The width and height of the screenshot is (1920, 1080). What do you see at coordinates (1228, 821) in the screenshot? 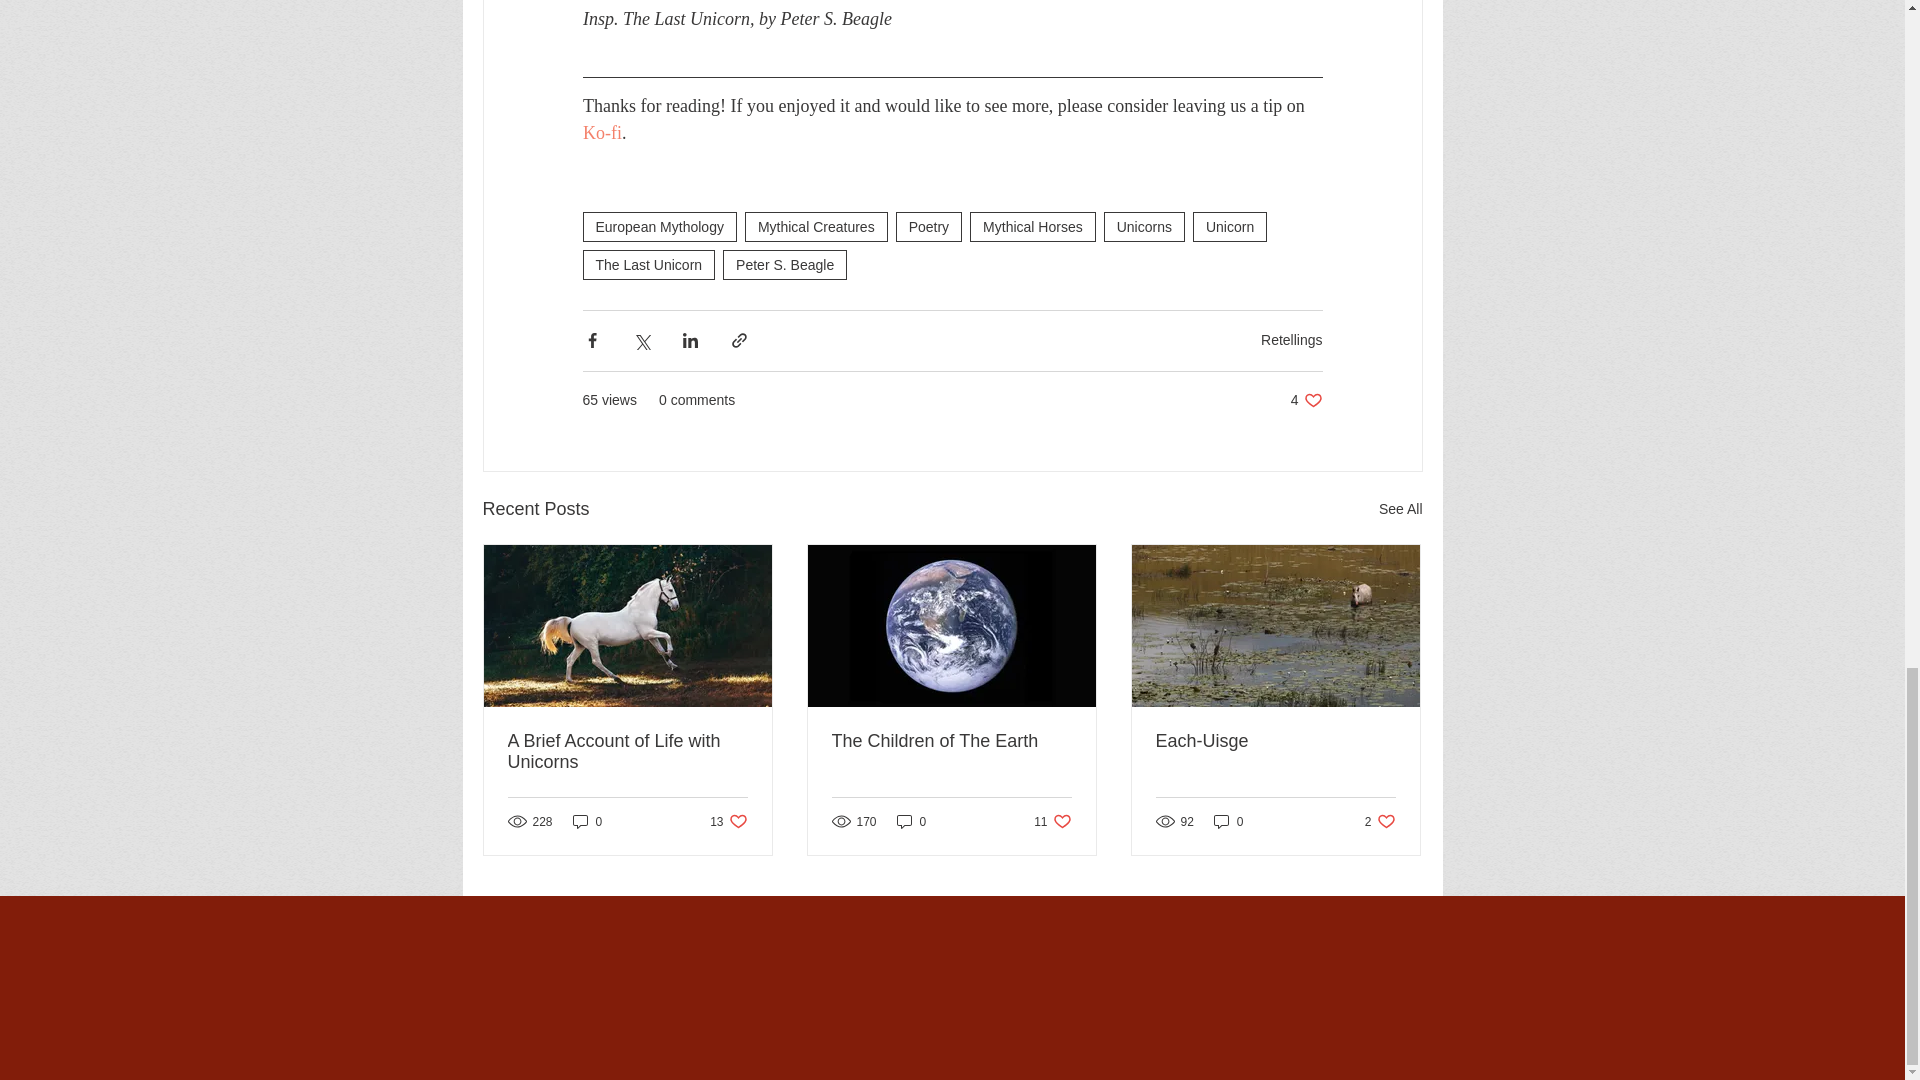
I see `Unicorn` at bounding box center [1228, 821].